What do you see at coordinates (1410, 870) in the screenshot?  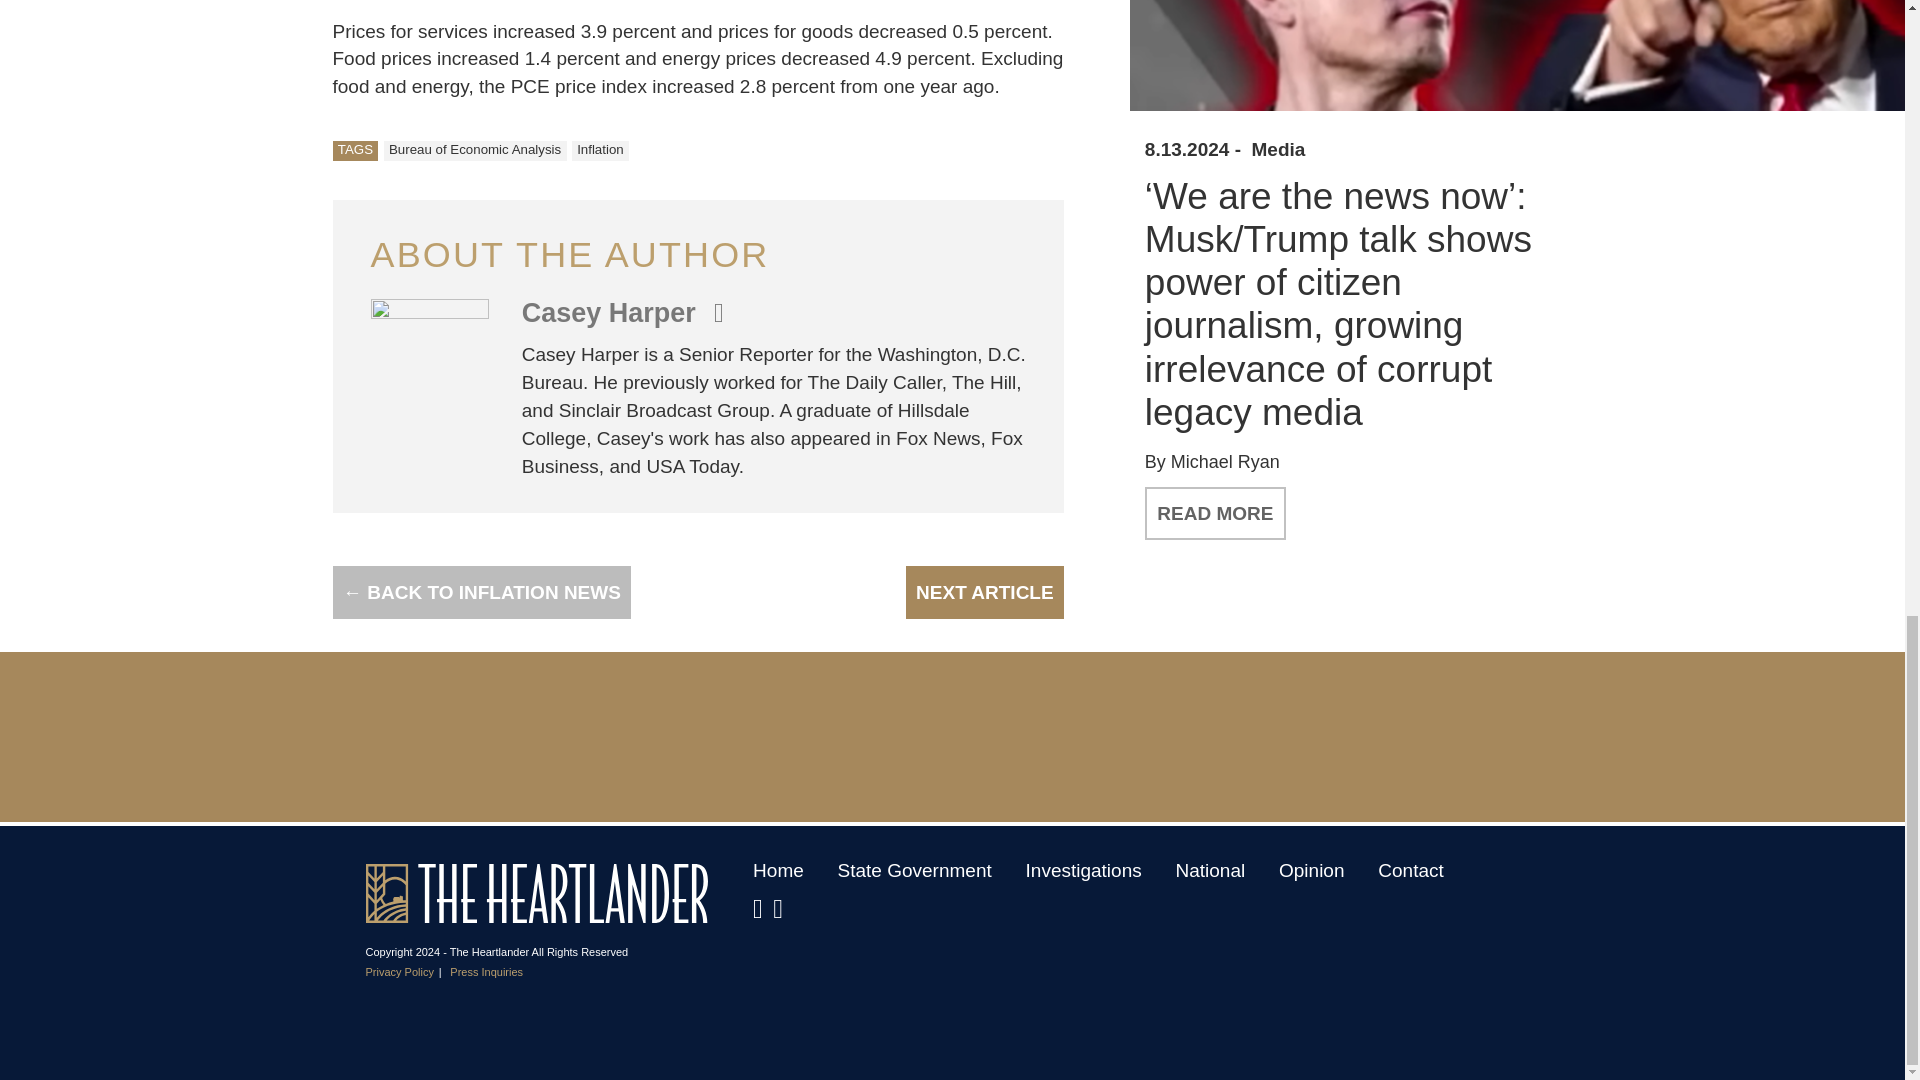 I see `Contact` at bounding box center [1410, 870].